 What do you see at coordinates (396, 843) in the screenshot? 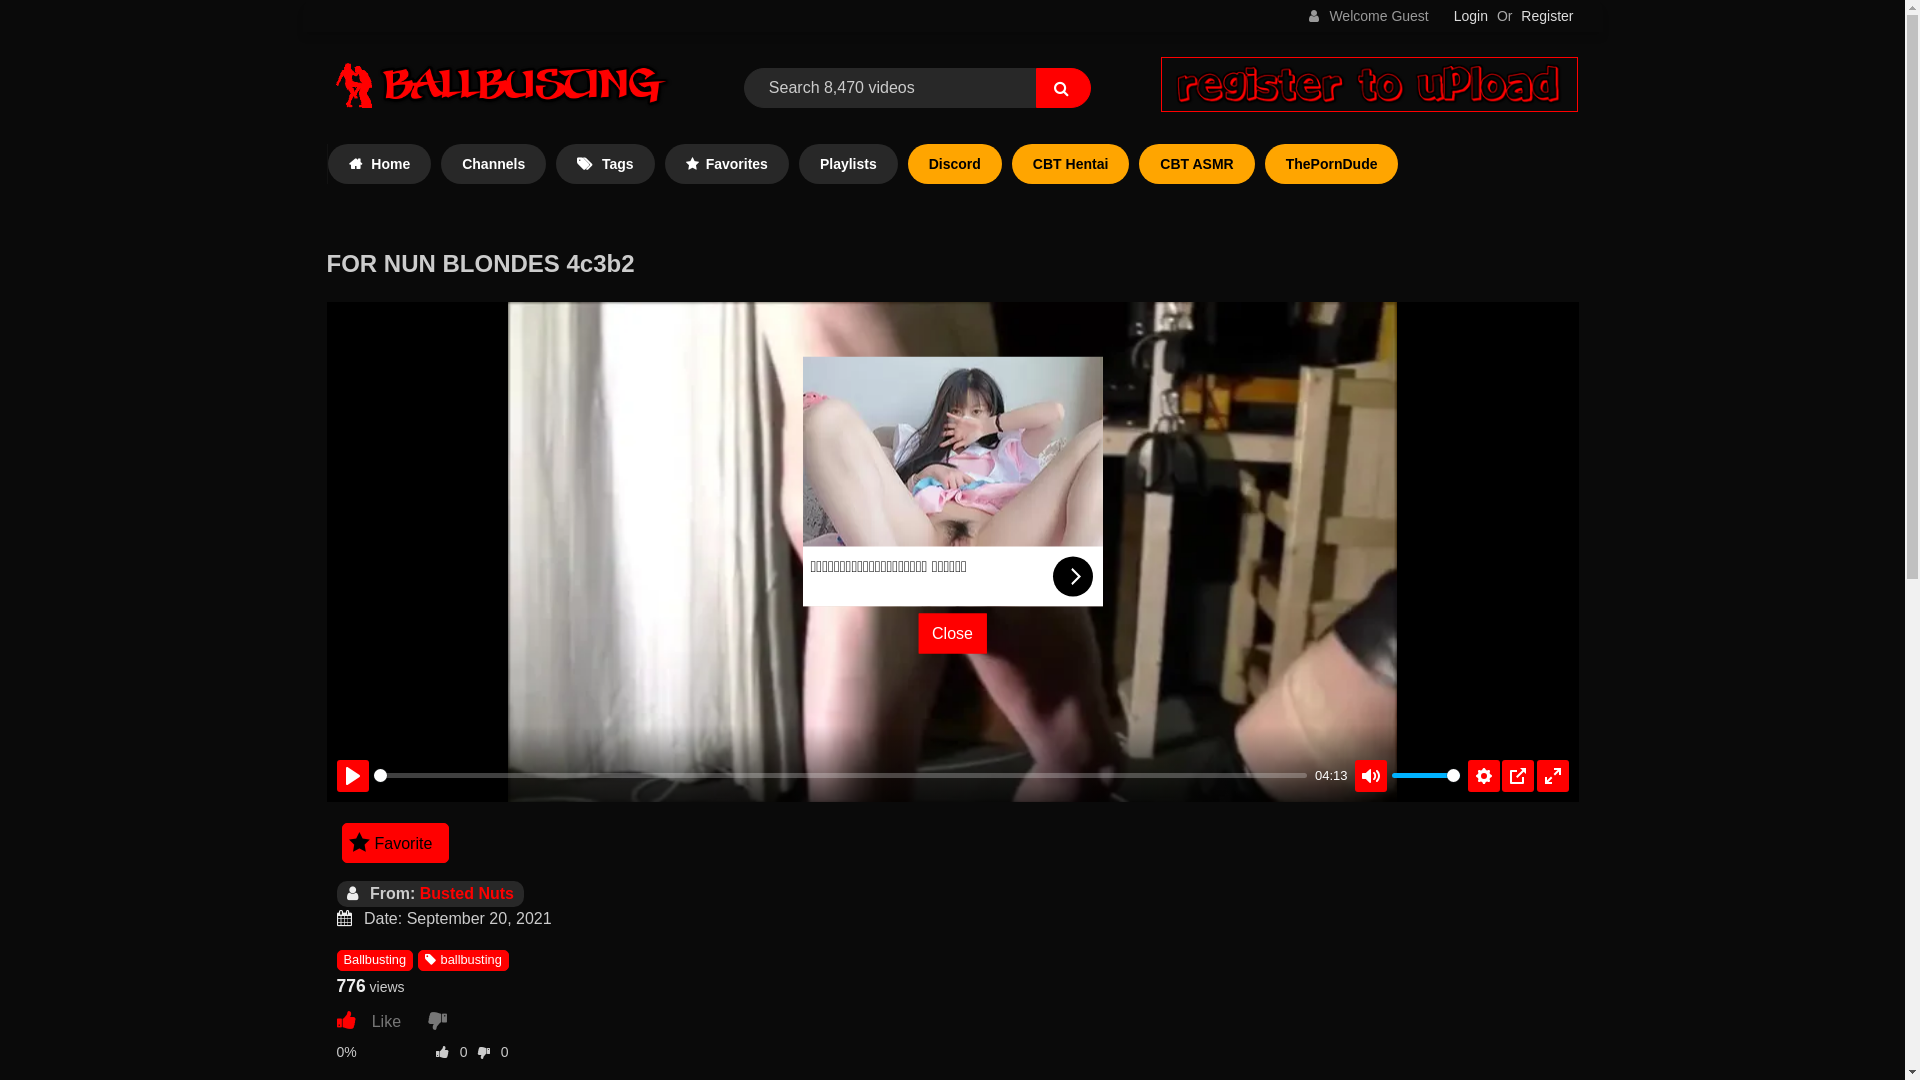
I see `Favorite` at bounding box center [396, 843].